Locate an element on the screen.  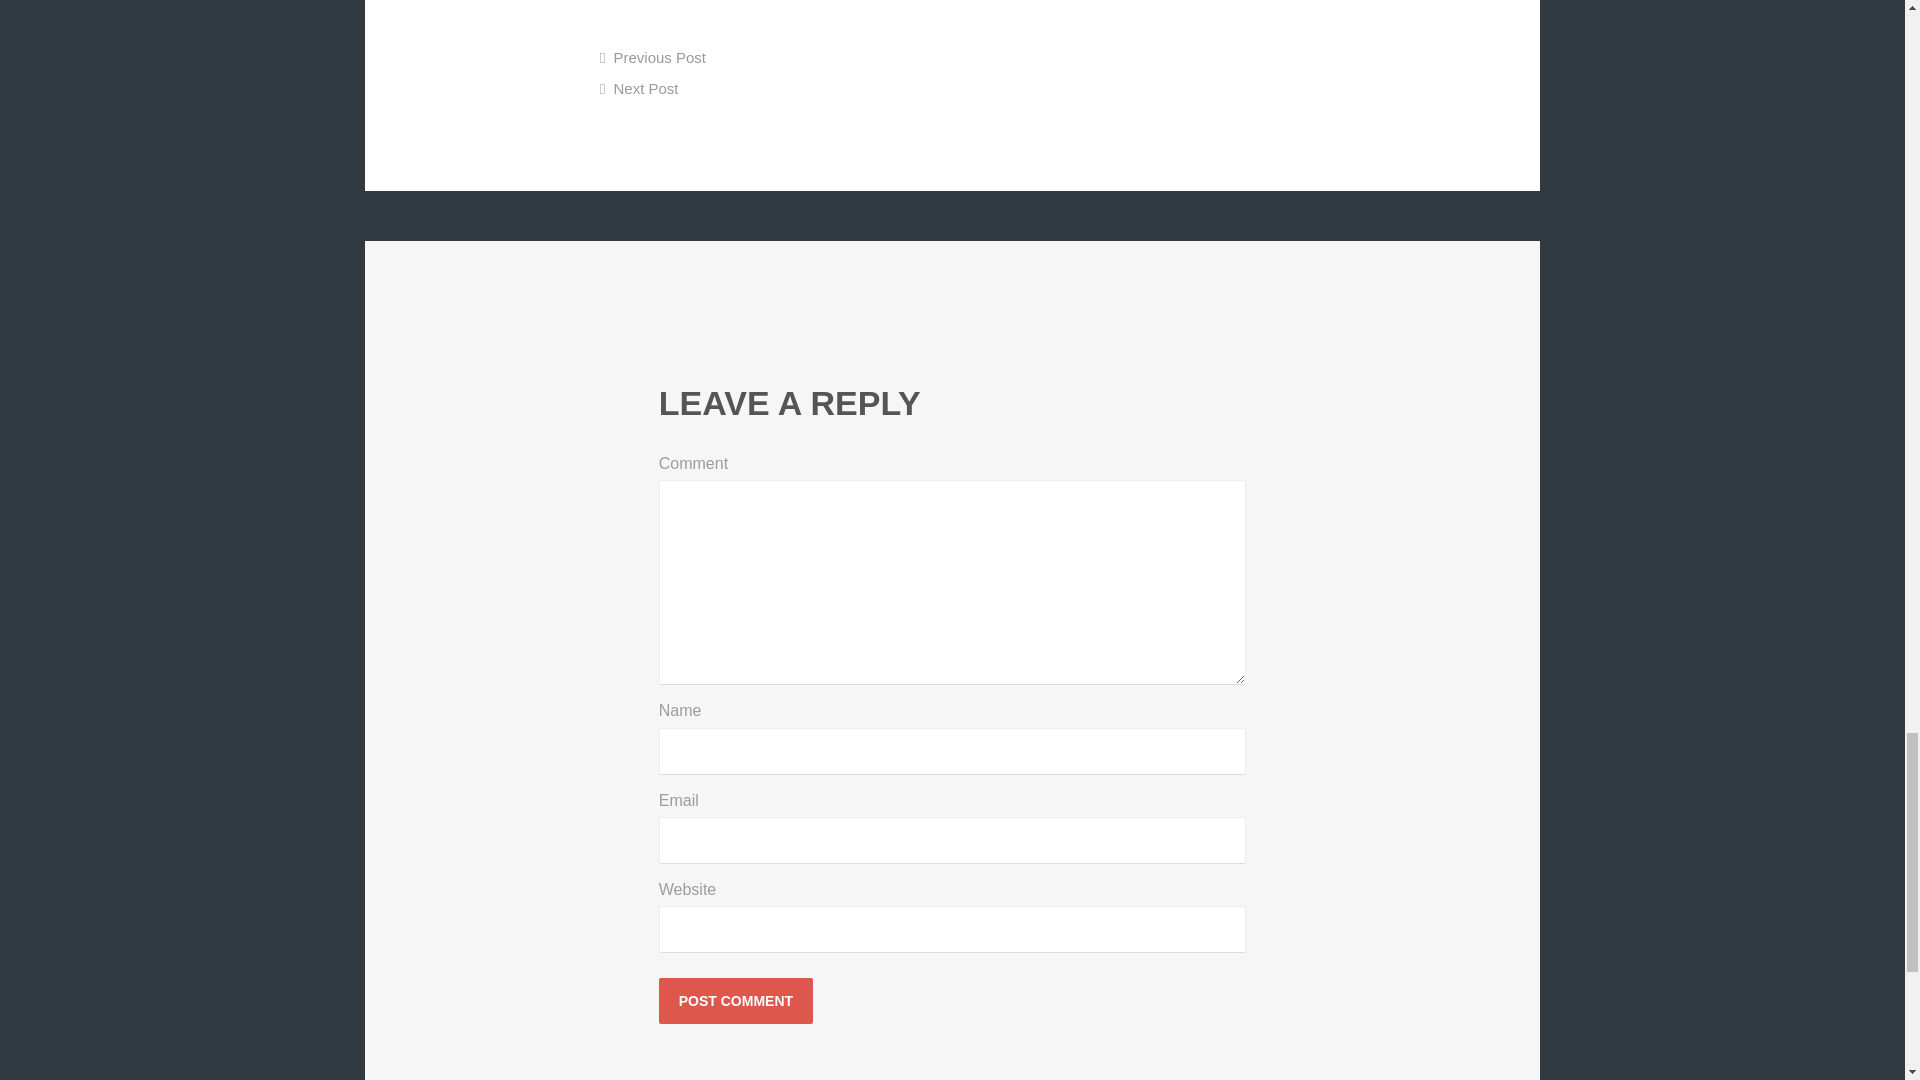
Post Comment is located at coordinates (735, 1000).